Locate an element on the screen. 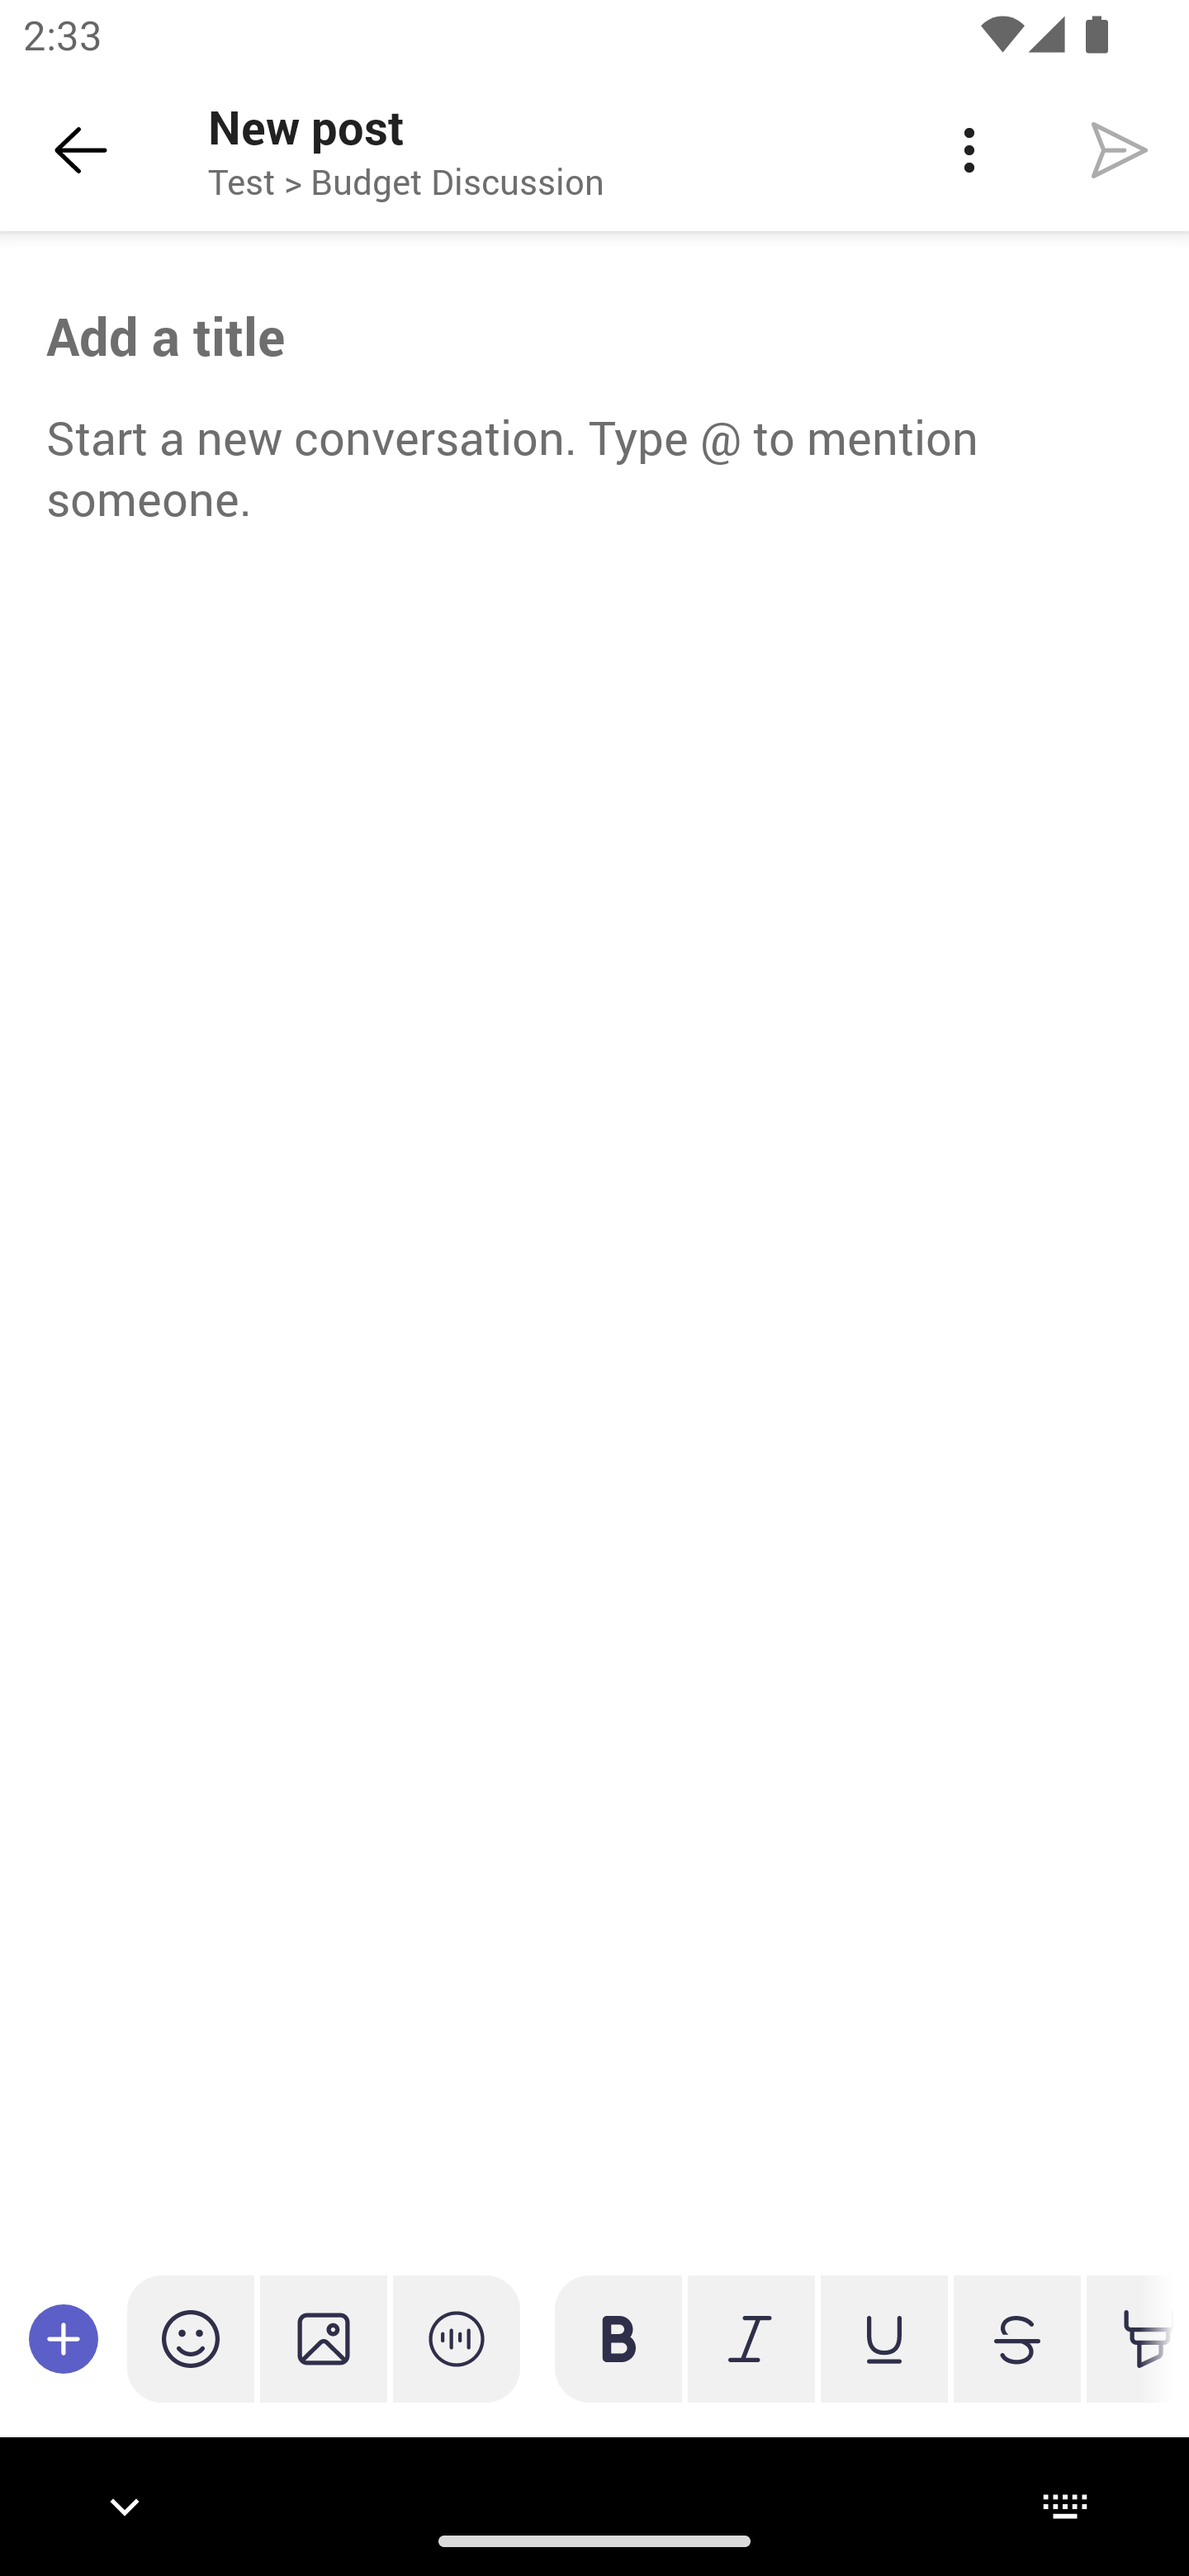 This screenshot has width=1189, height=2576. Underline is located at coordinates (883, 2338).